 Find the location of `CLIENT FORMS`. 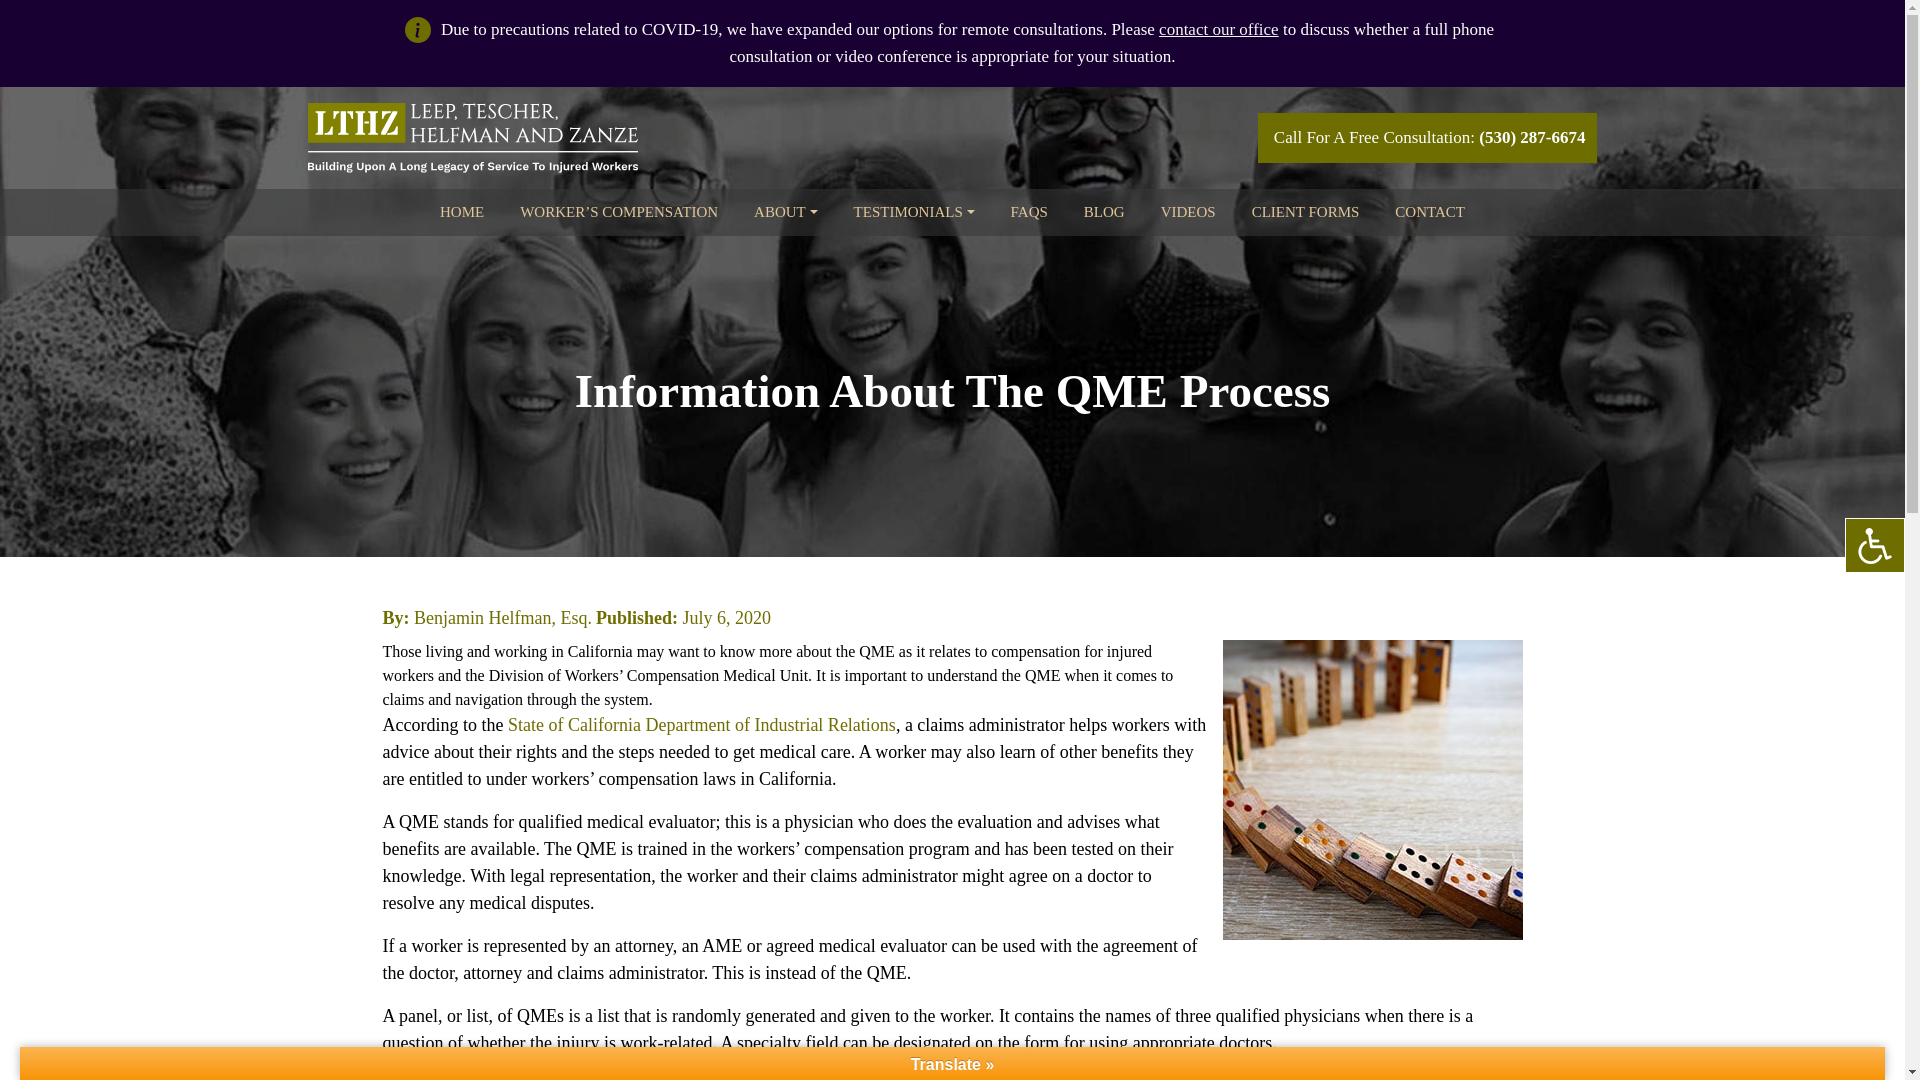

CLIENT FORMS is located at coordinates (1306, 212).